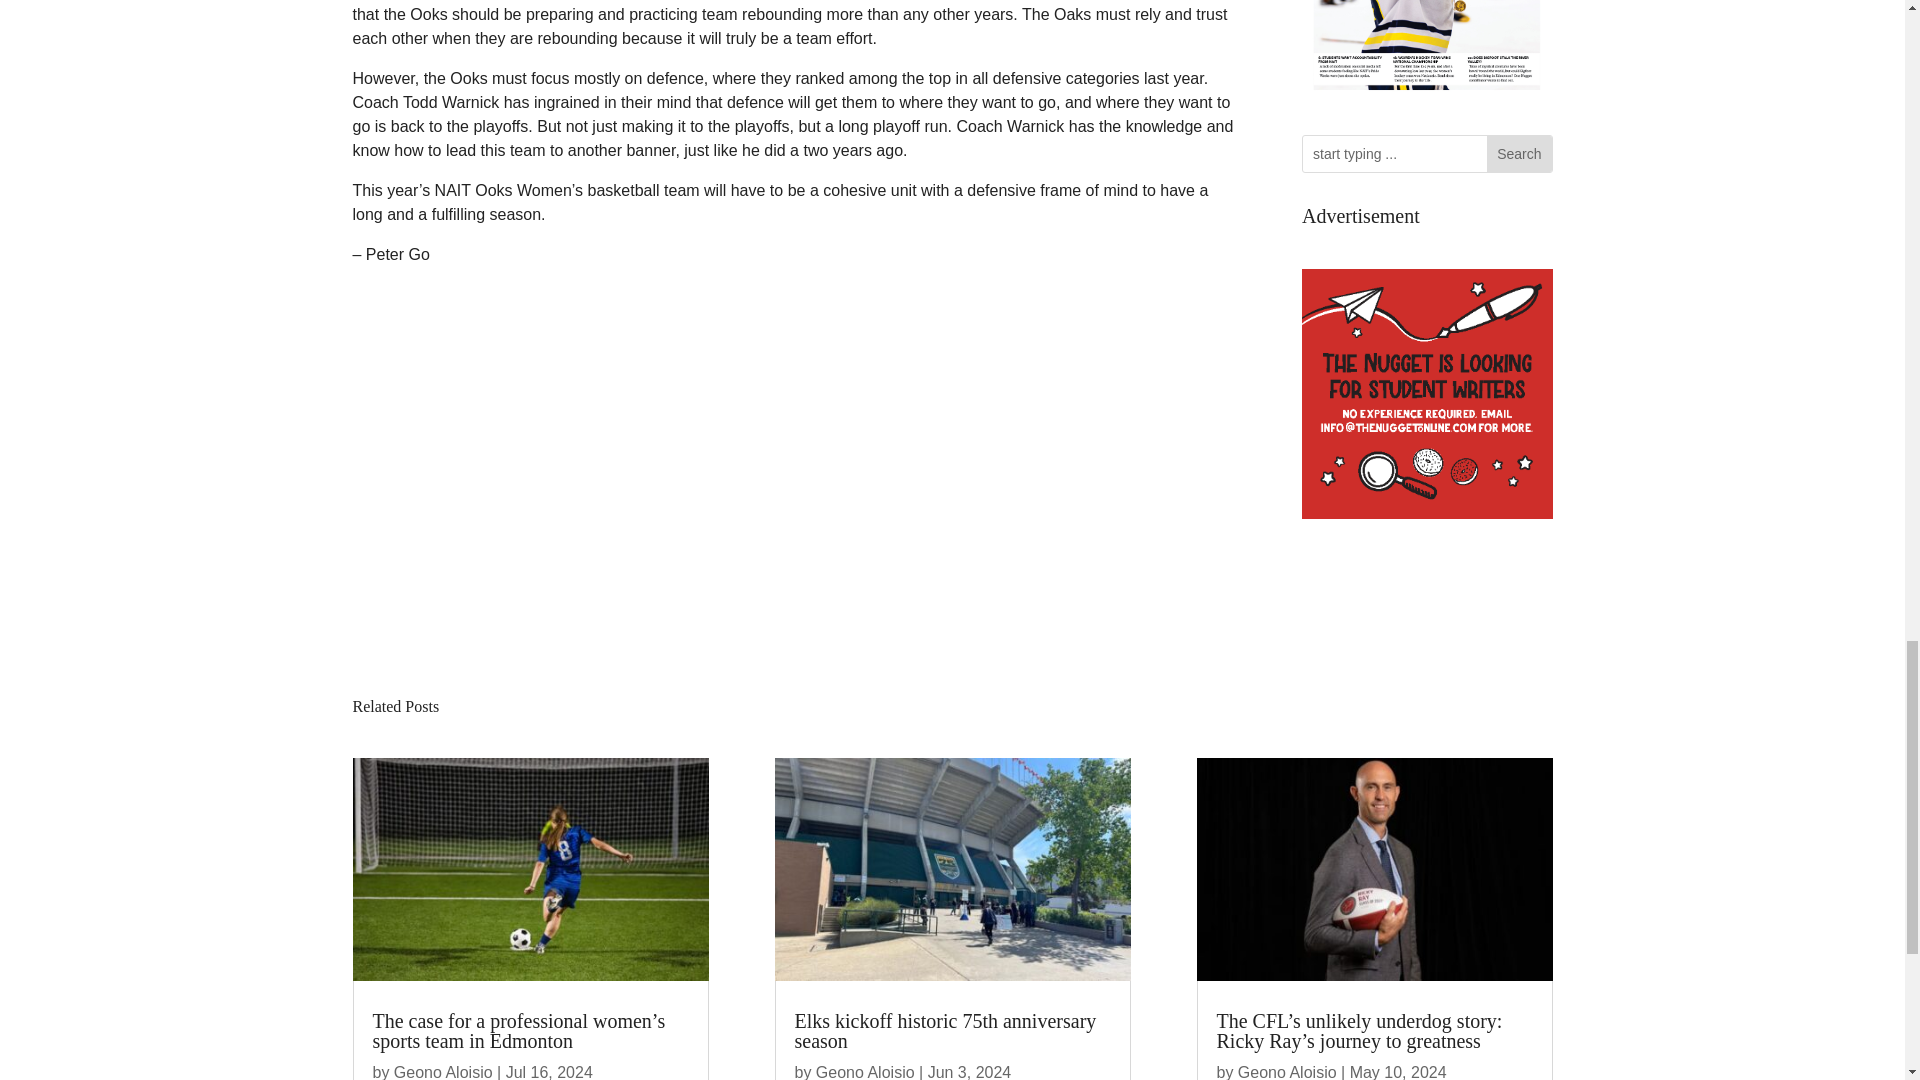 The image size is (1920, 1080). I want to click on april 11 fcover, so click(1427, 50).